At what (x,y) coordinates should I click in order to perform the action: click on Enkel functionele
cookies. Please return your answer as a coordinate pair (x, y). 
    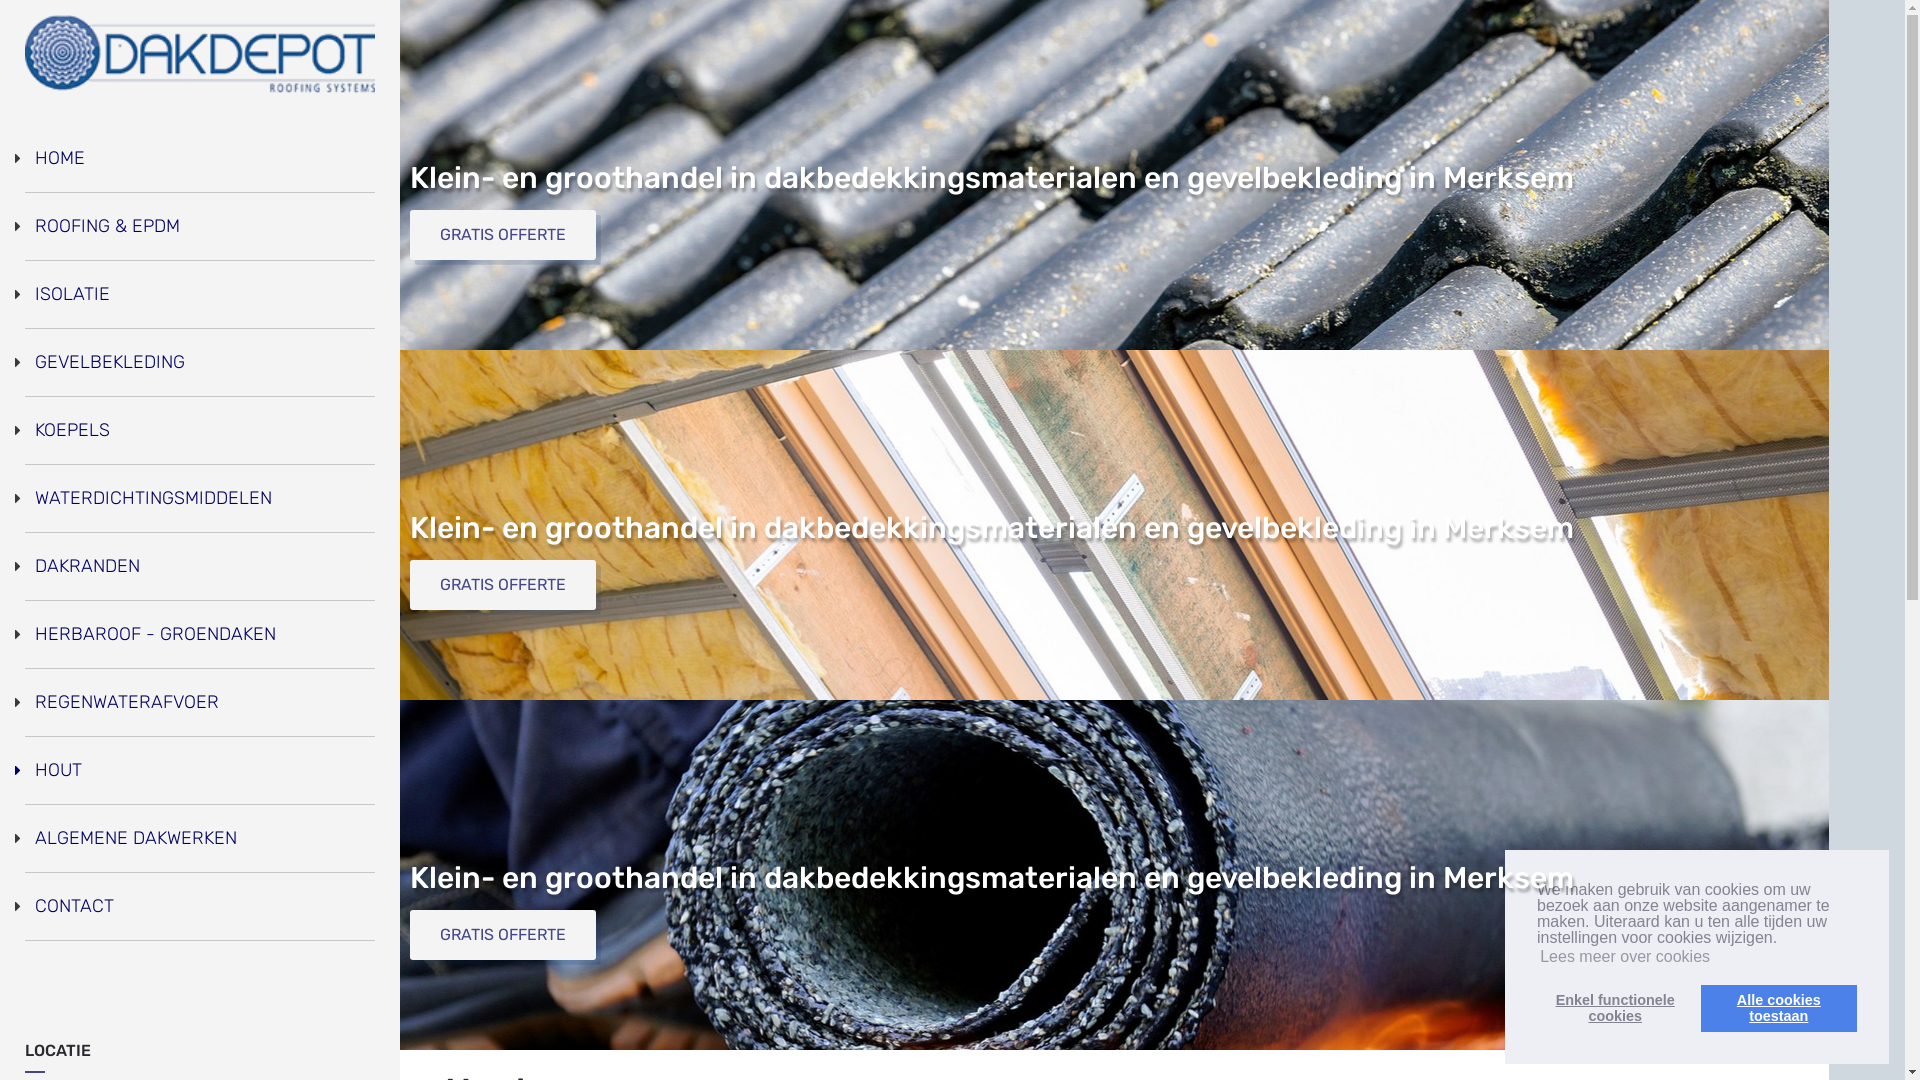
    Looking at the image, I should click on (1615, 1008).